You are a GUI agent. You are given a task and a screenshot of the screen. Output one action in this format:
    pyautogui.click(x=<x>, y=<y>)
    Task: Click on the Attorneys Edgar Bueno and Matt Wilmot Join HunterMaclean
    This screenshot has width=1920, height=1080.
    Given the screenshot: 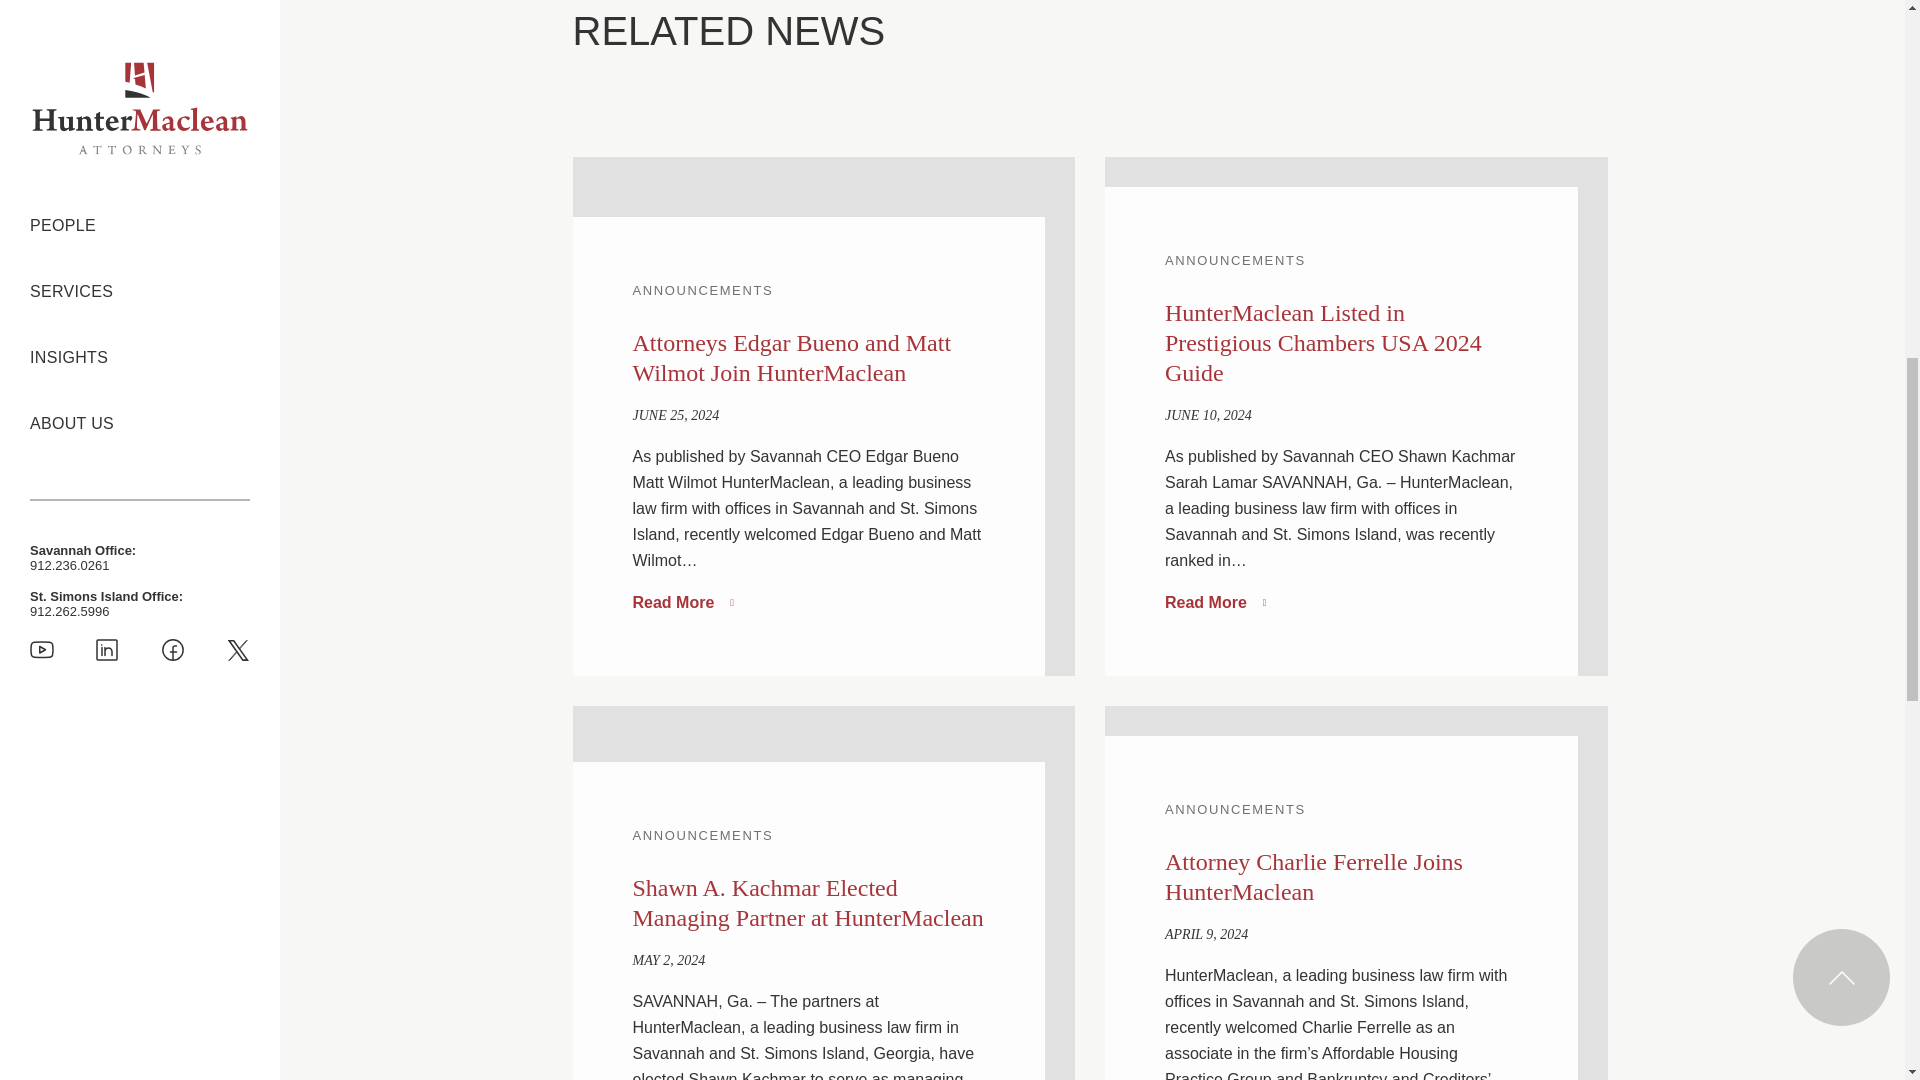 What is the action you would take?
    pyautogui.click(x=790, y=358)
    